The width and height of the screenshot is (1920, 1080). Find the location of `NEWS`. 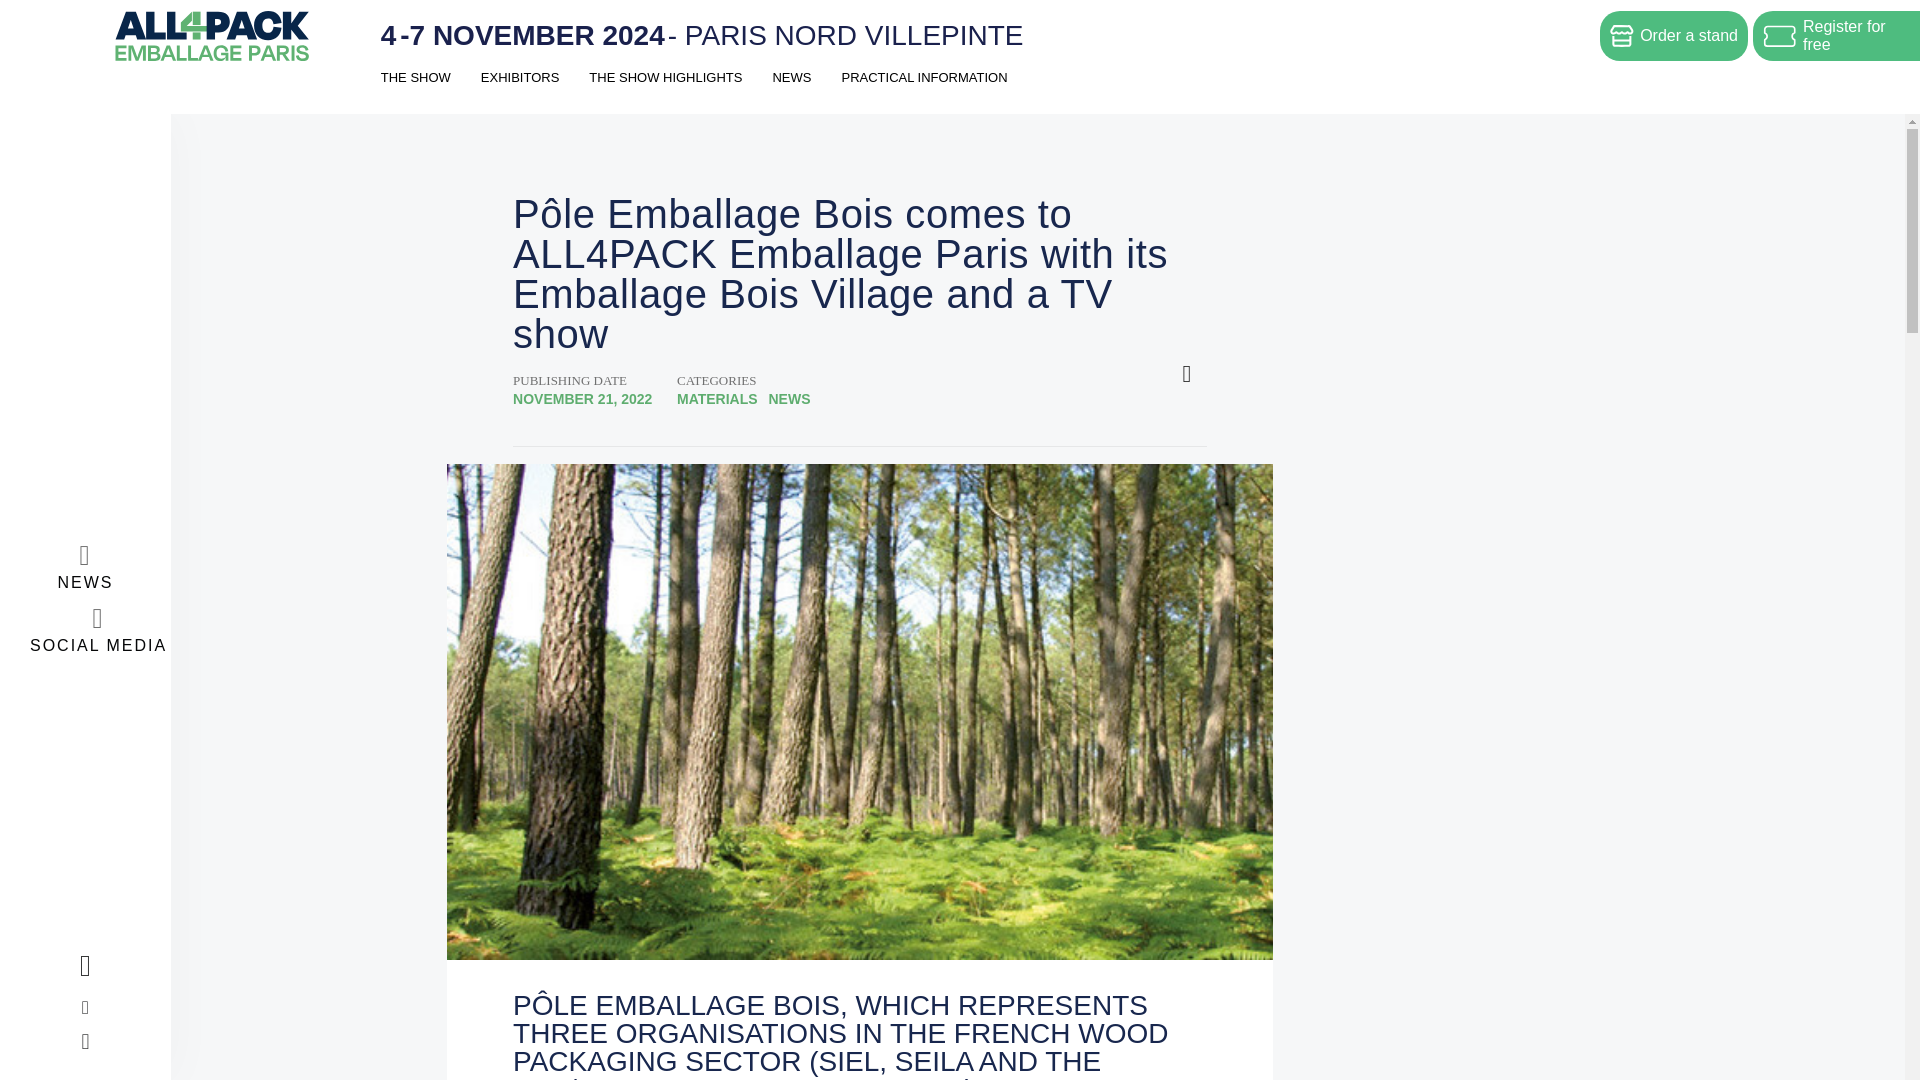

NEWS is located at coordinates (790, 92).